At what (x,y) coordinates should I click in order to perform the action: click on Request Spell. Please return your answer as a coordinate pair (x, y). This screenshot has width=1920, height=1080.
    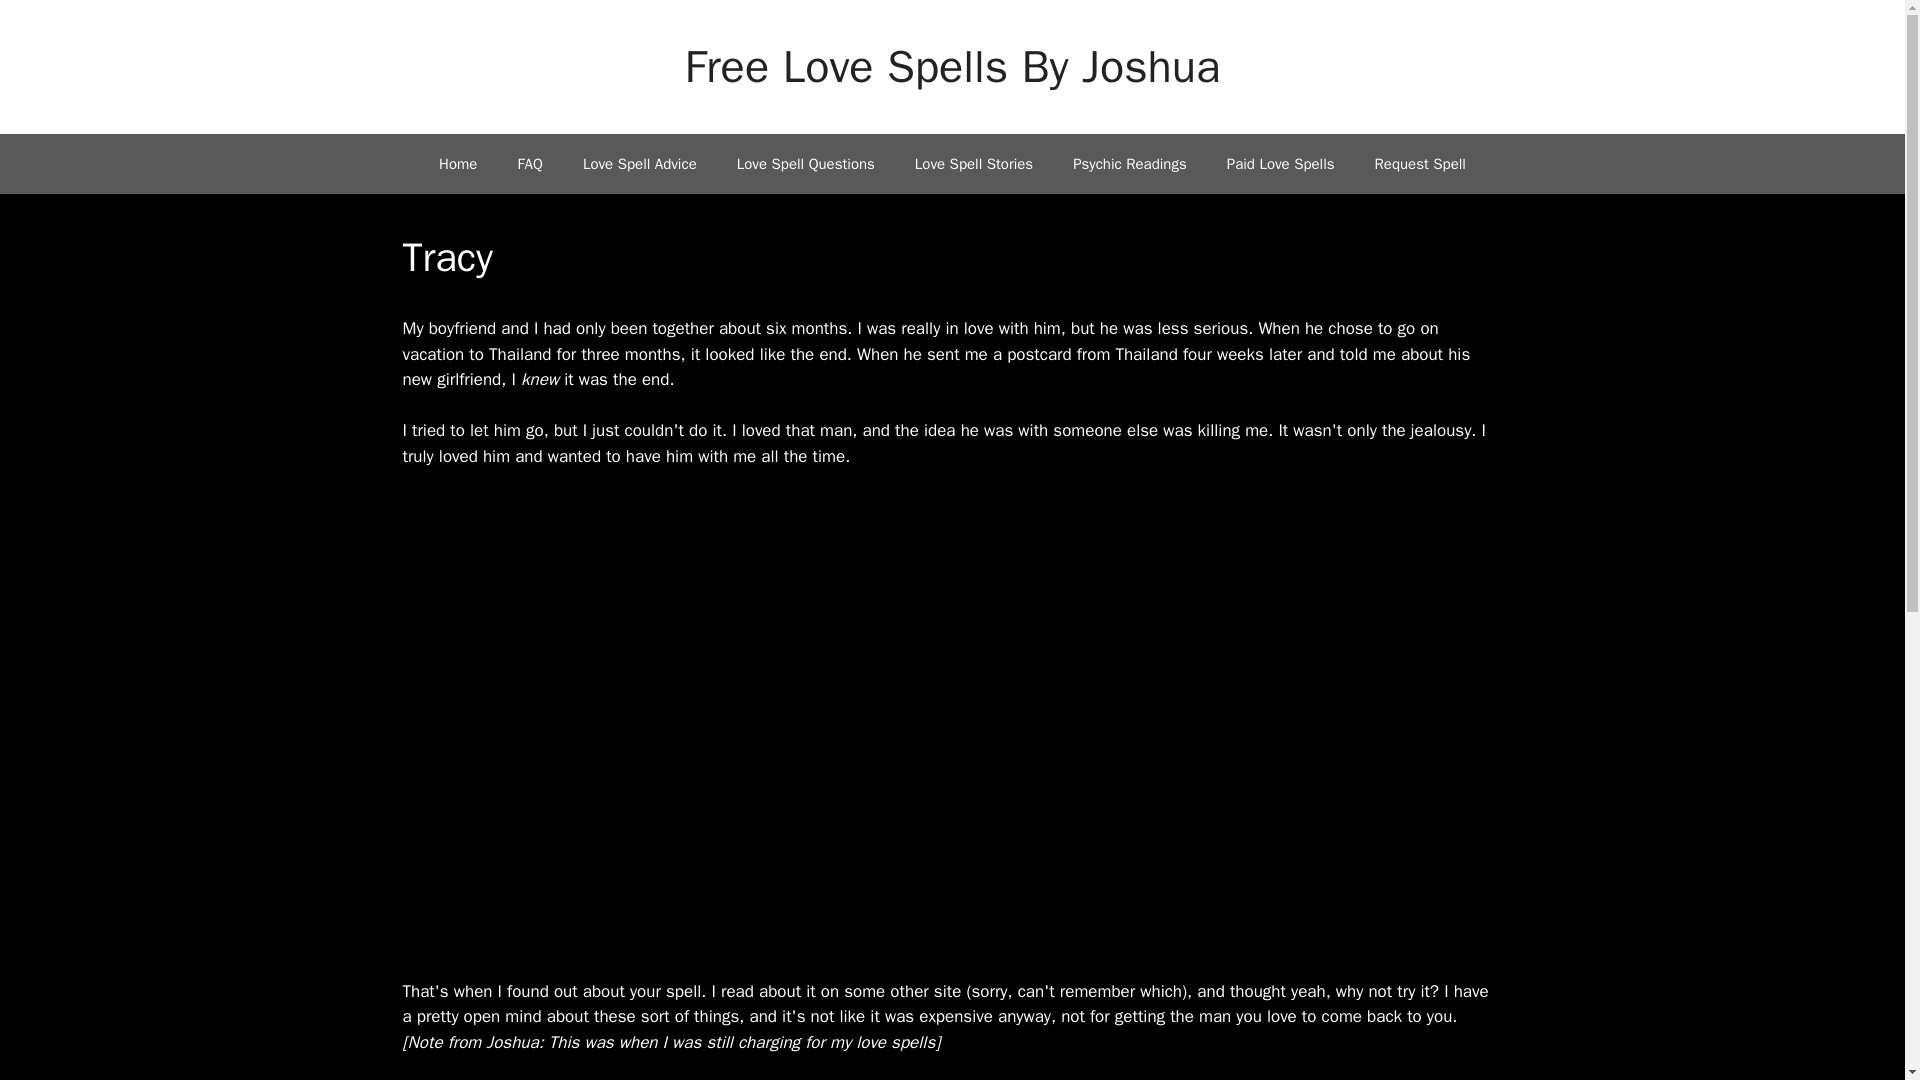
    Looking at the image, I should click on (1420, 164).